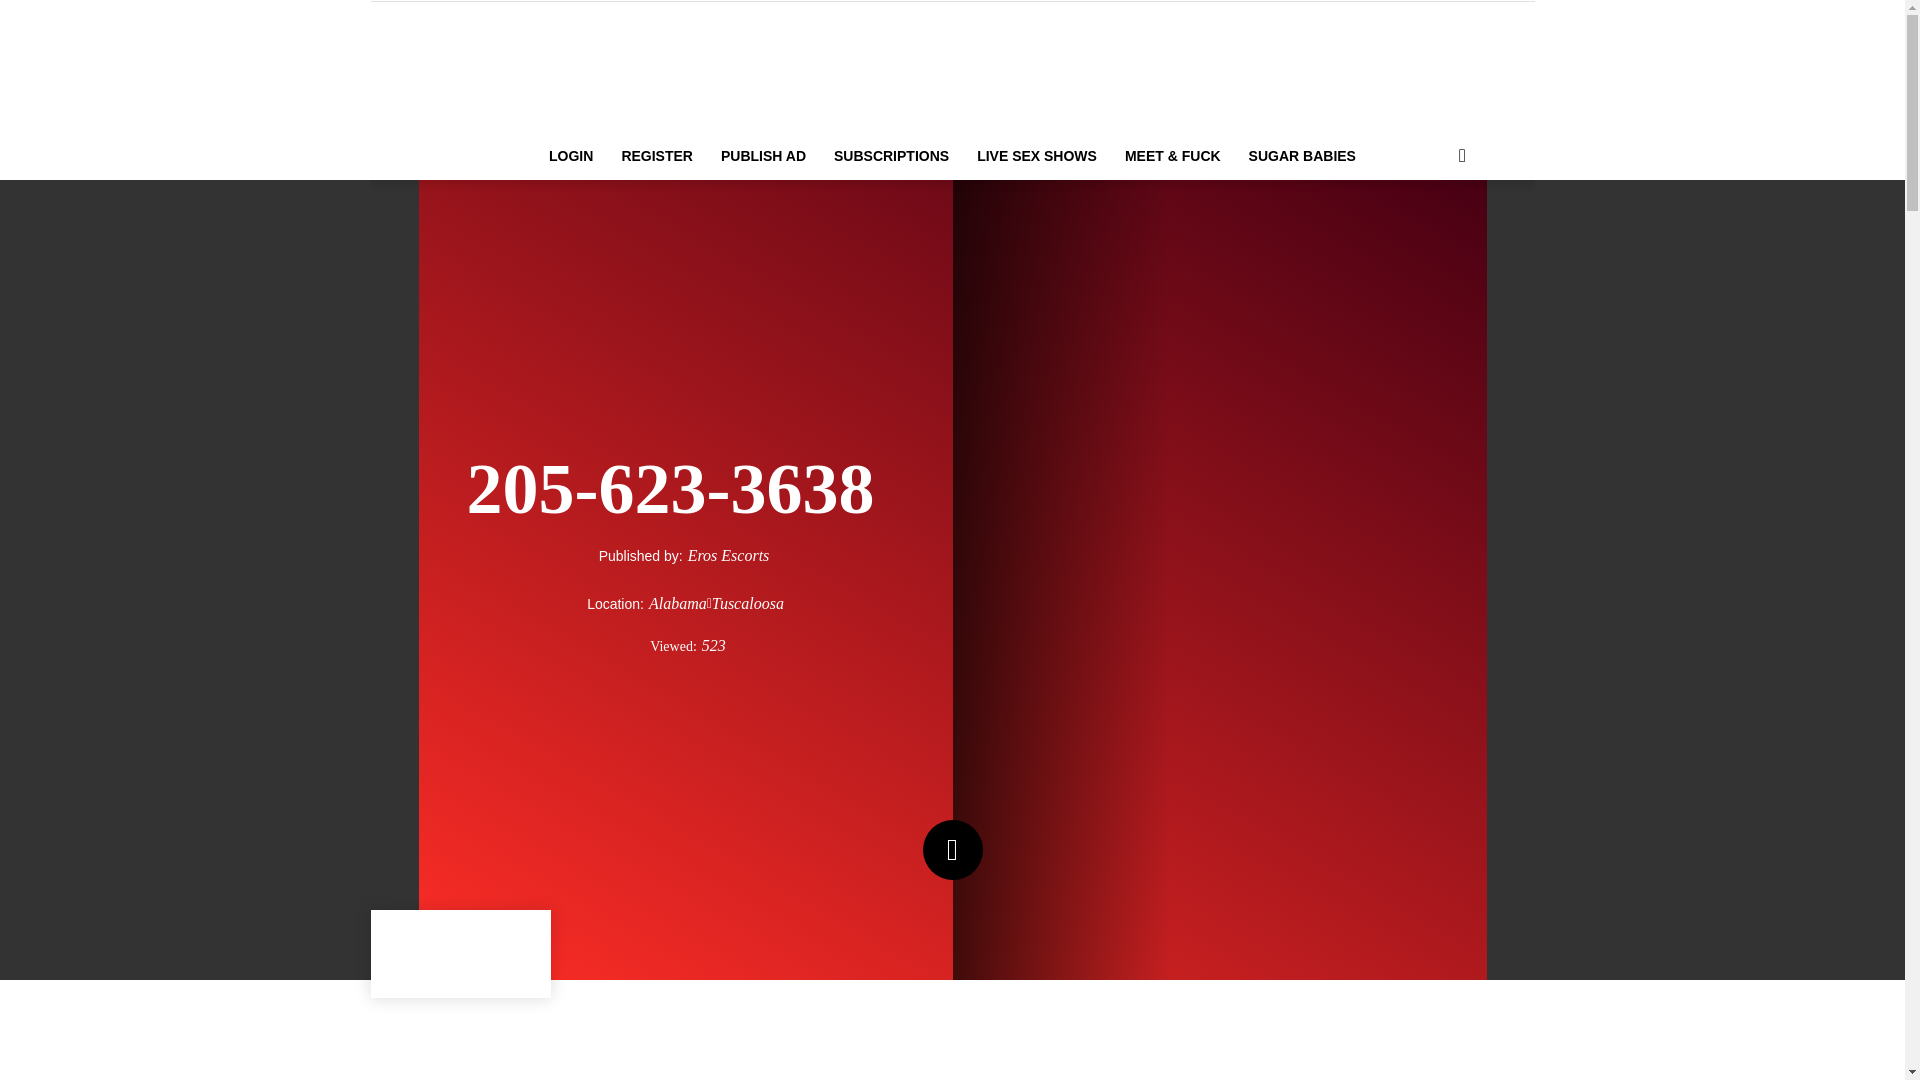 The image size is (1920, 1080). Describe the element at coordinates (952, 68) in the screenshot. I see `Eros Escorts` at that location.